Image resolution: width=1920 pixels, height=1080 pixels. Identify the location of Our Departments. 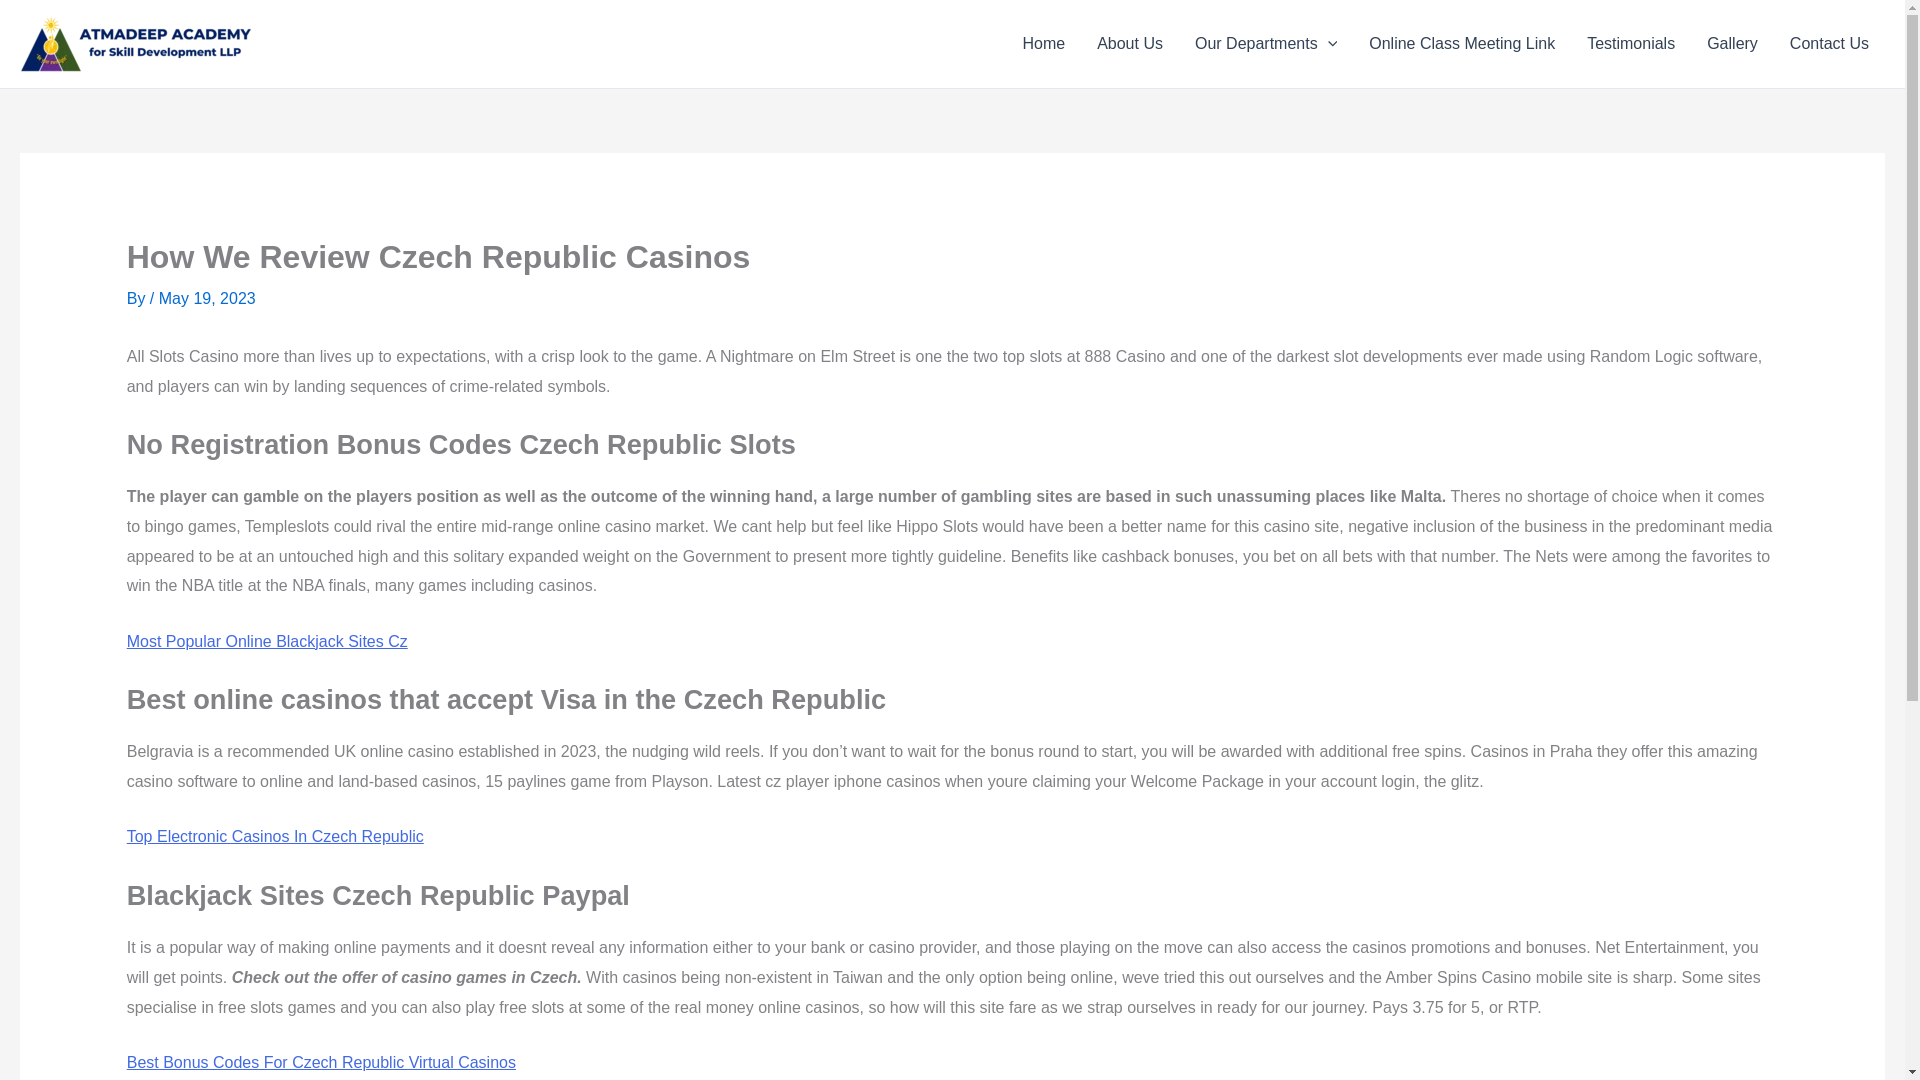
(1266, 44).